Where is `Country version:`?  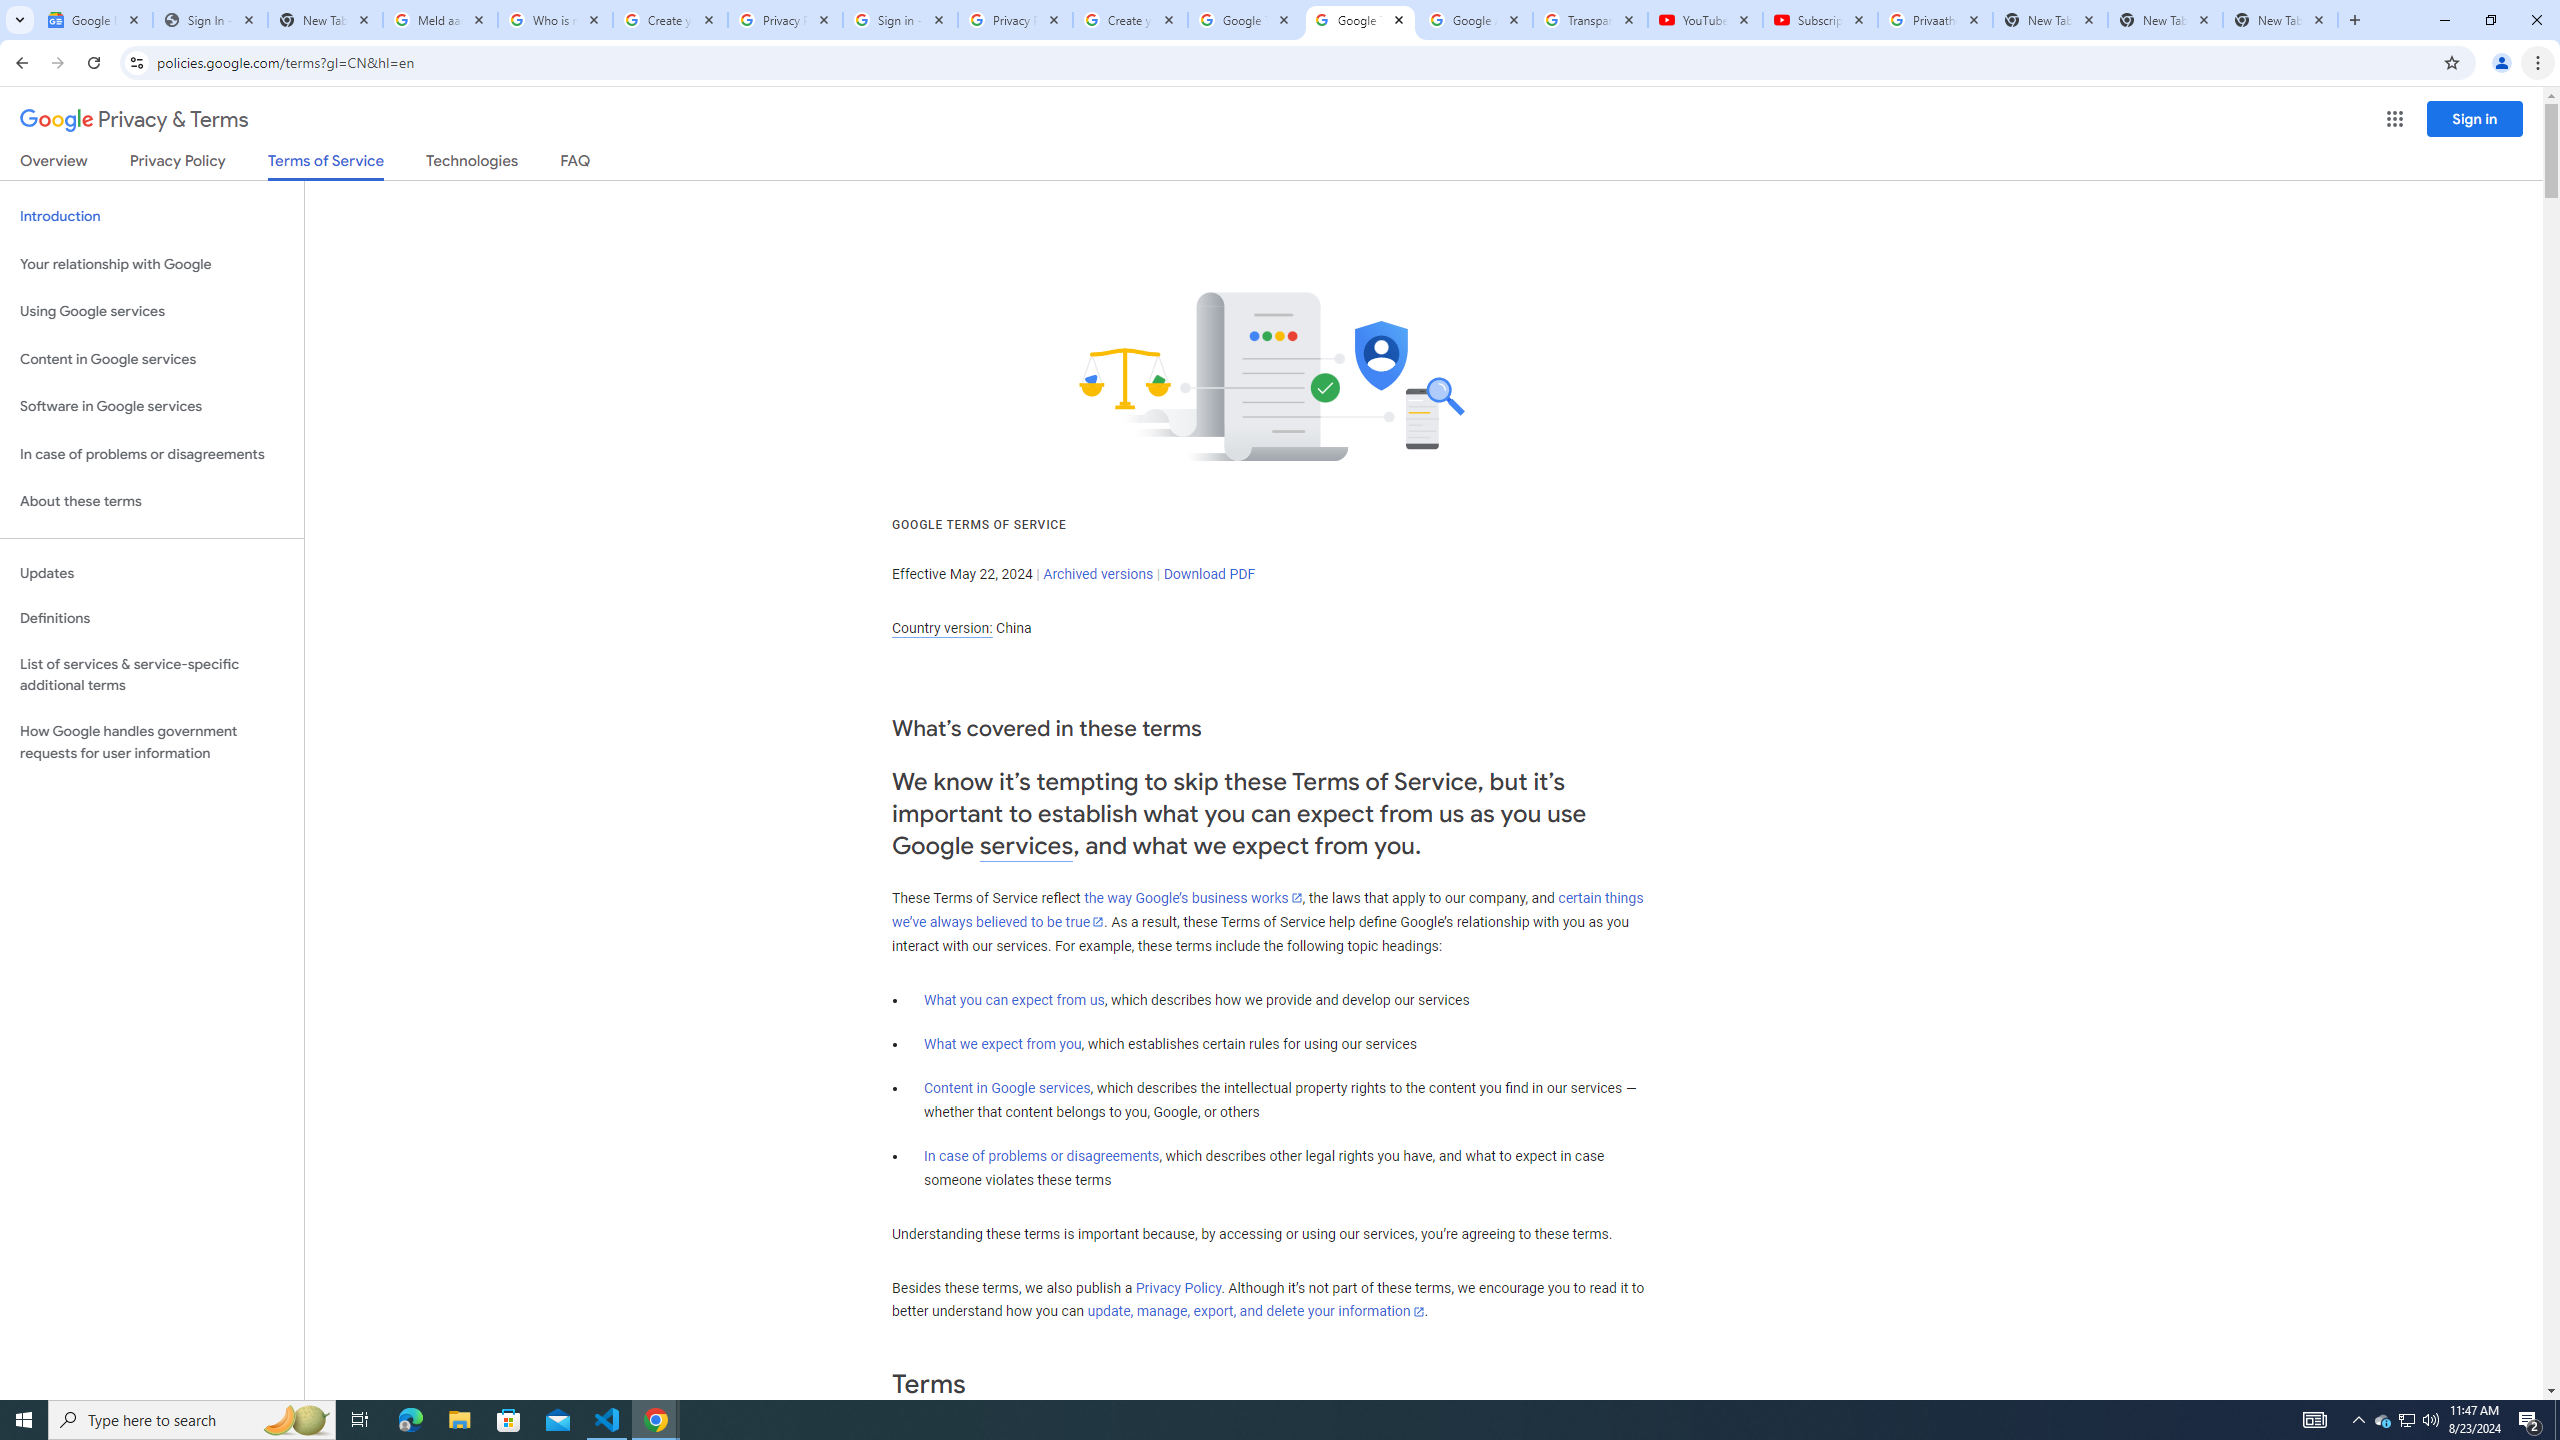 Country version: is located at coordinates (942, 628).